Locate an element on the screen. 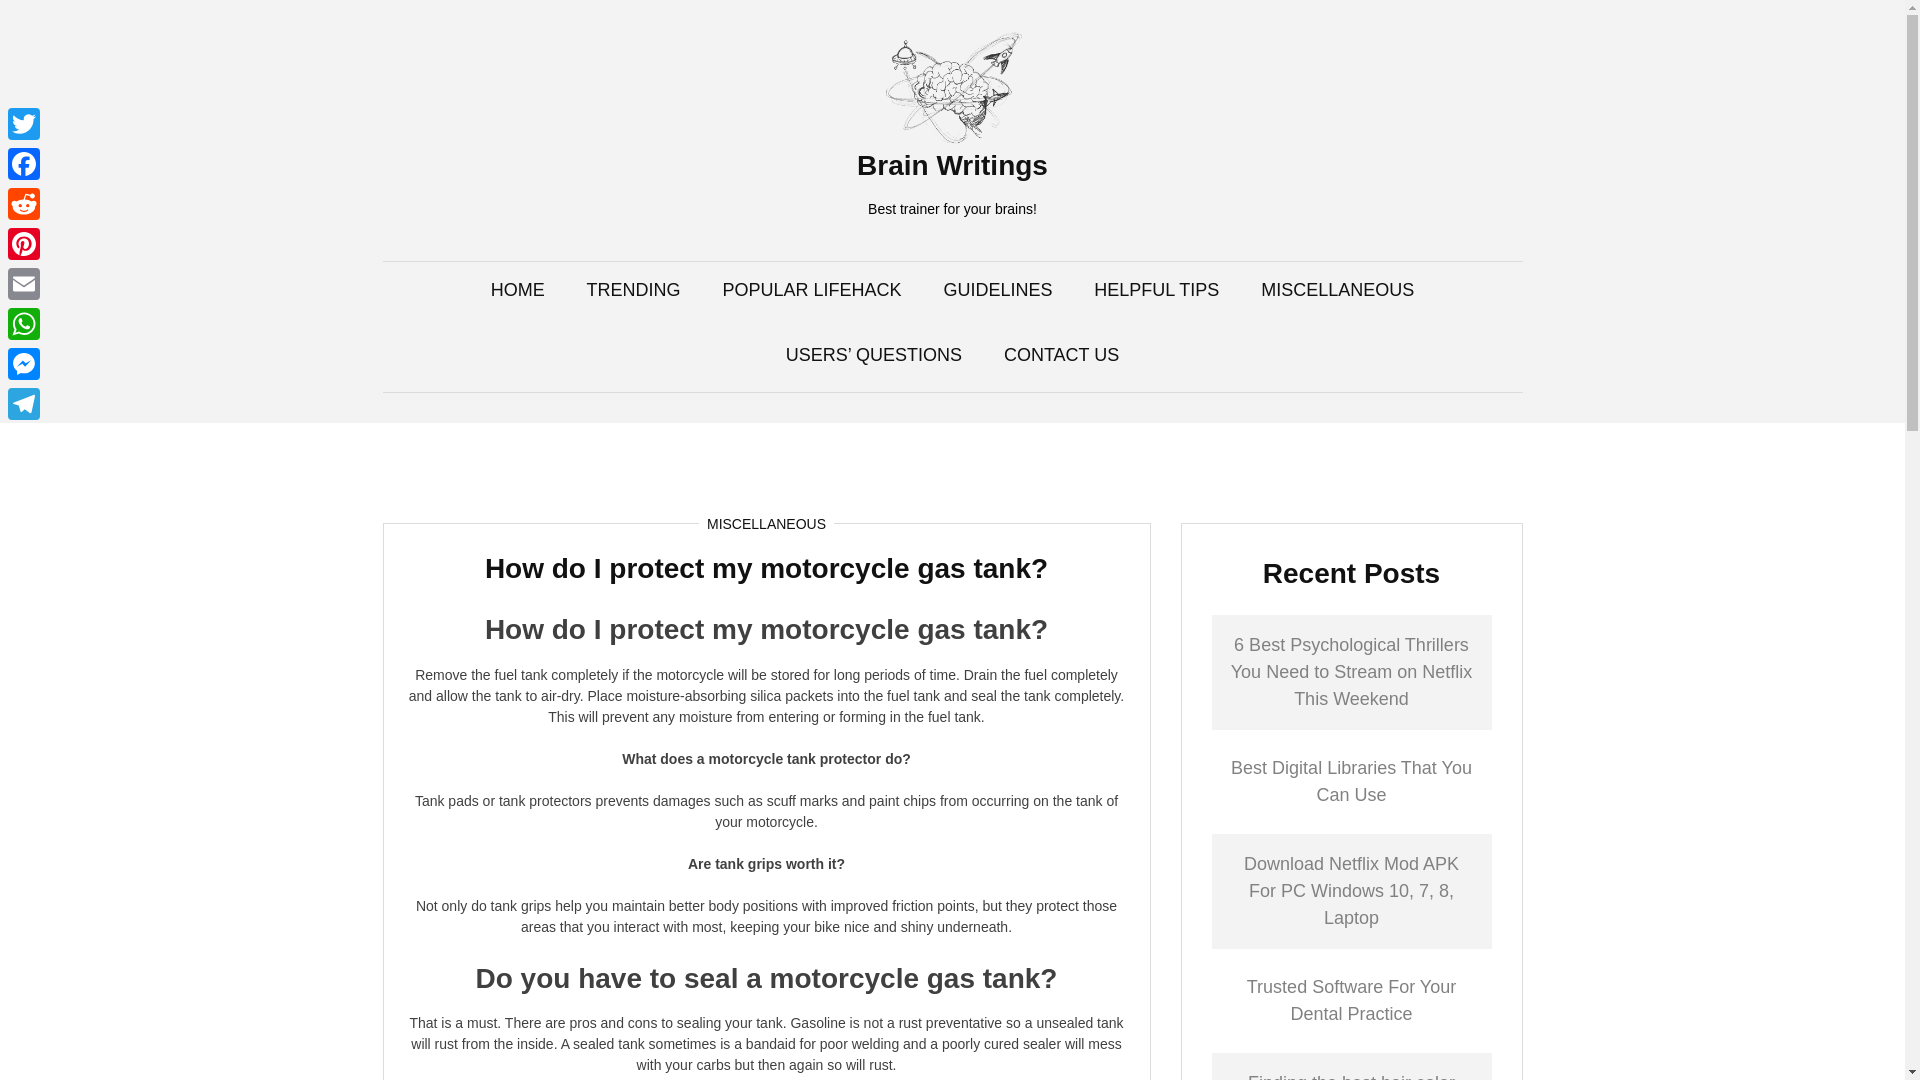  Pinterest is located at coordinates (24, 243).